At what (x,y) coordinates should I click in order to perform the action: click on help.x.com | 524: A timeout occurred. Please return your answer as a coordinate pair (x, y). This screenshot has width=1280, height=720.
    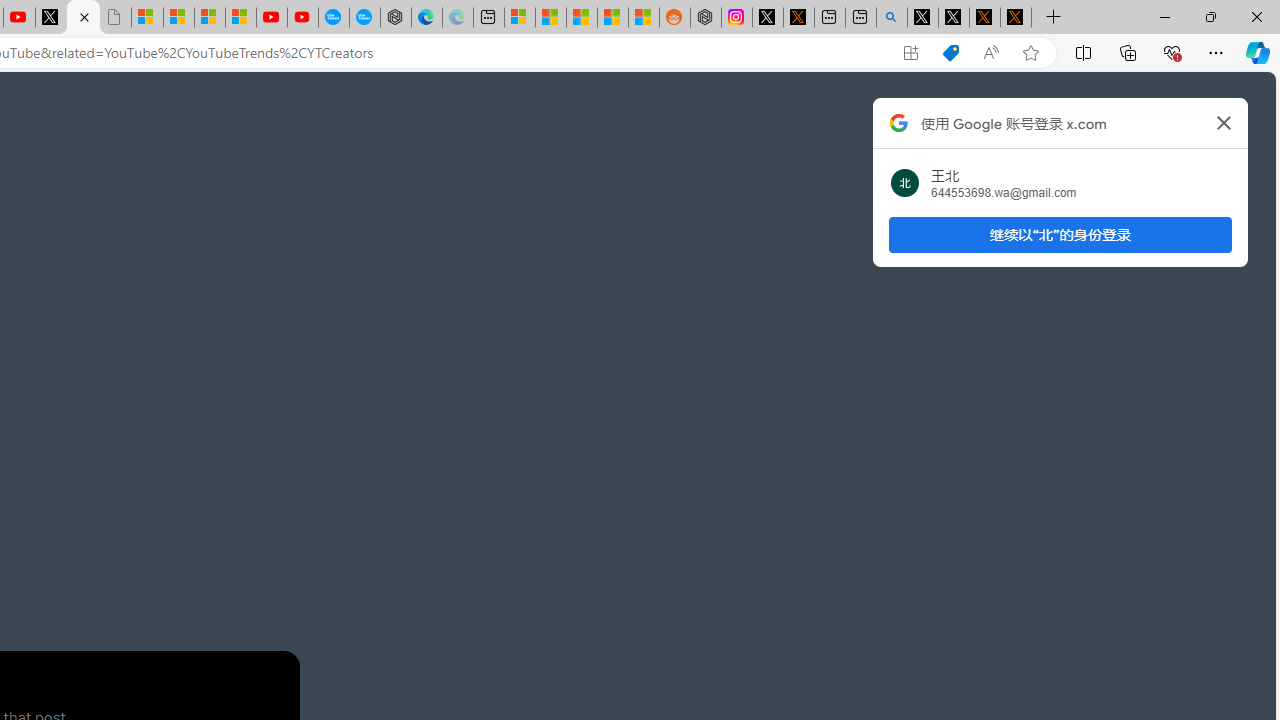
    Looking at the image, I should click on (798, 18).